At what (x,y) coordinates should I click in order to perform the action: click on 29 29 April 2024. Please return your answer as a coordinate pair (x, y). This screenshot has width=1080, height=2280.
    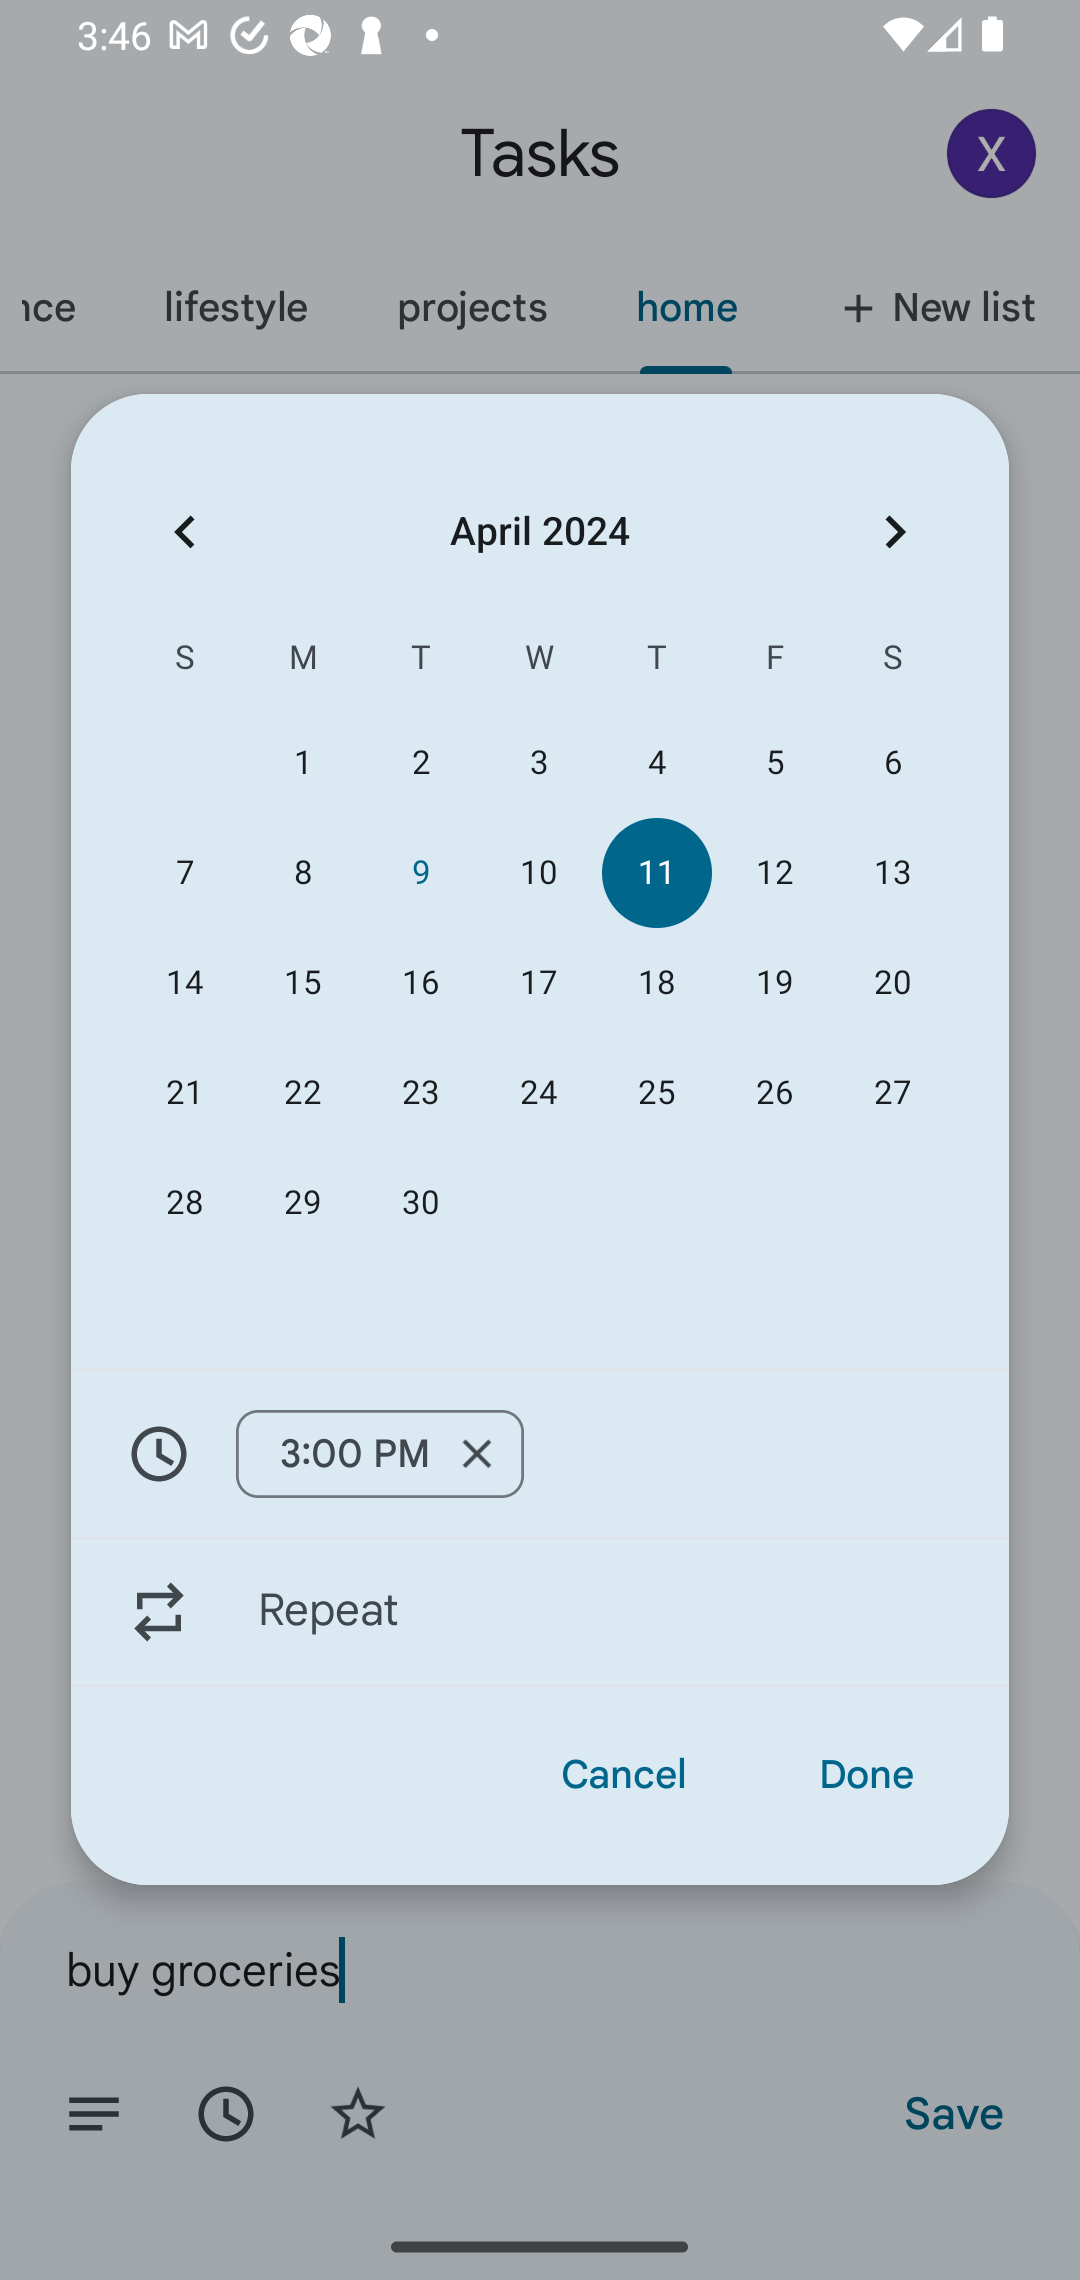
    Looking at the image, I should click on (302, 1204).